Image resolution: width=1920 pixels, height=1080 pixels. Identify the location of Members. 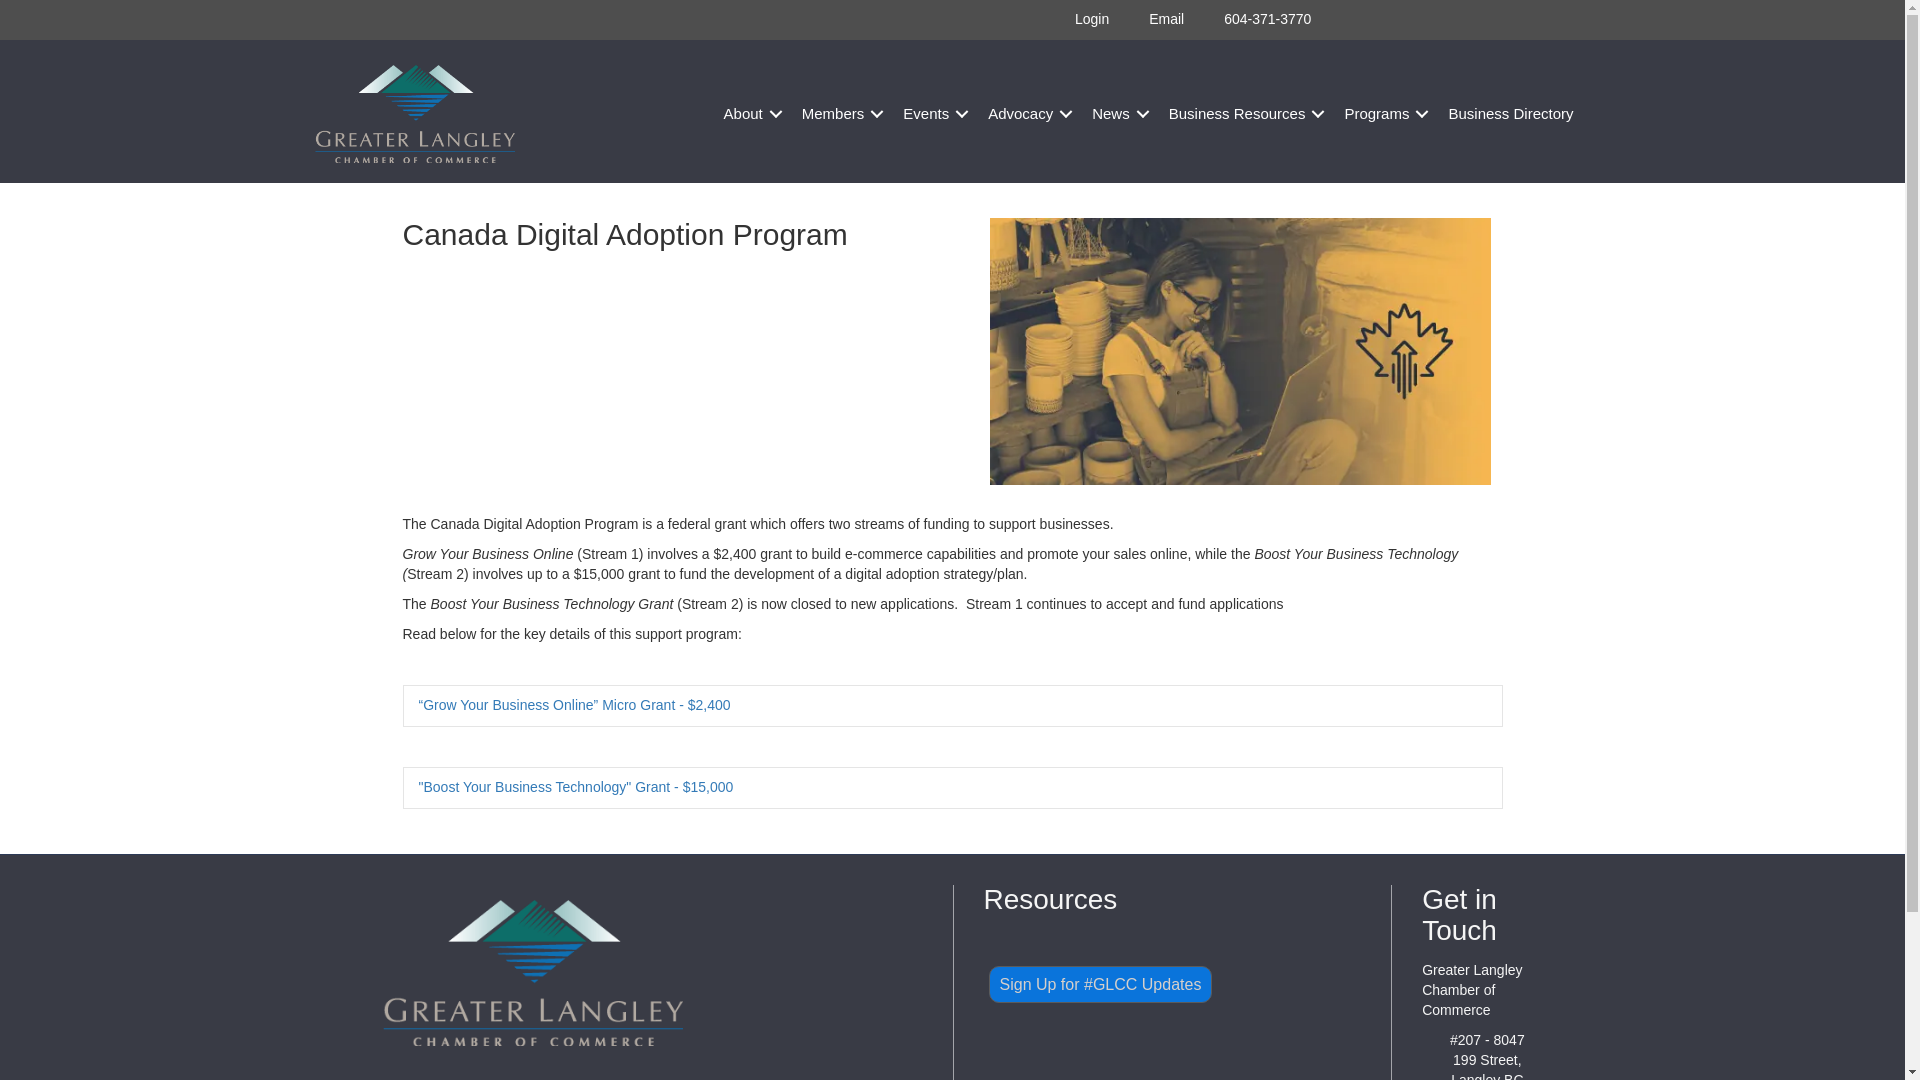
(840, 112).